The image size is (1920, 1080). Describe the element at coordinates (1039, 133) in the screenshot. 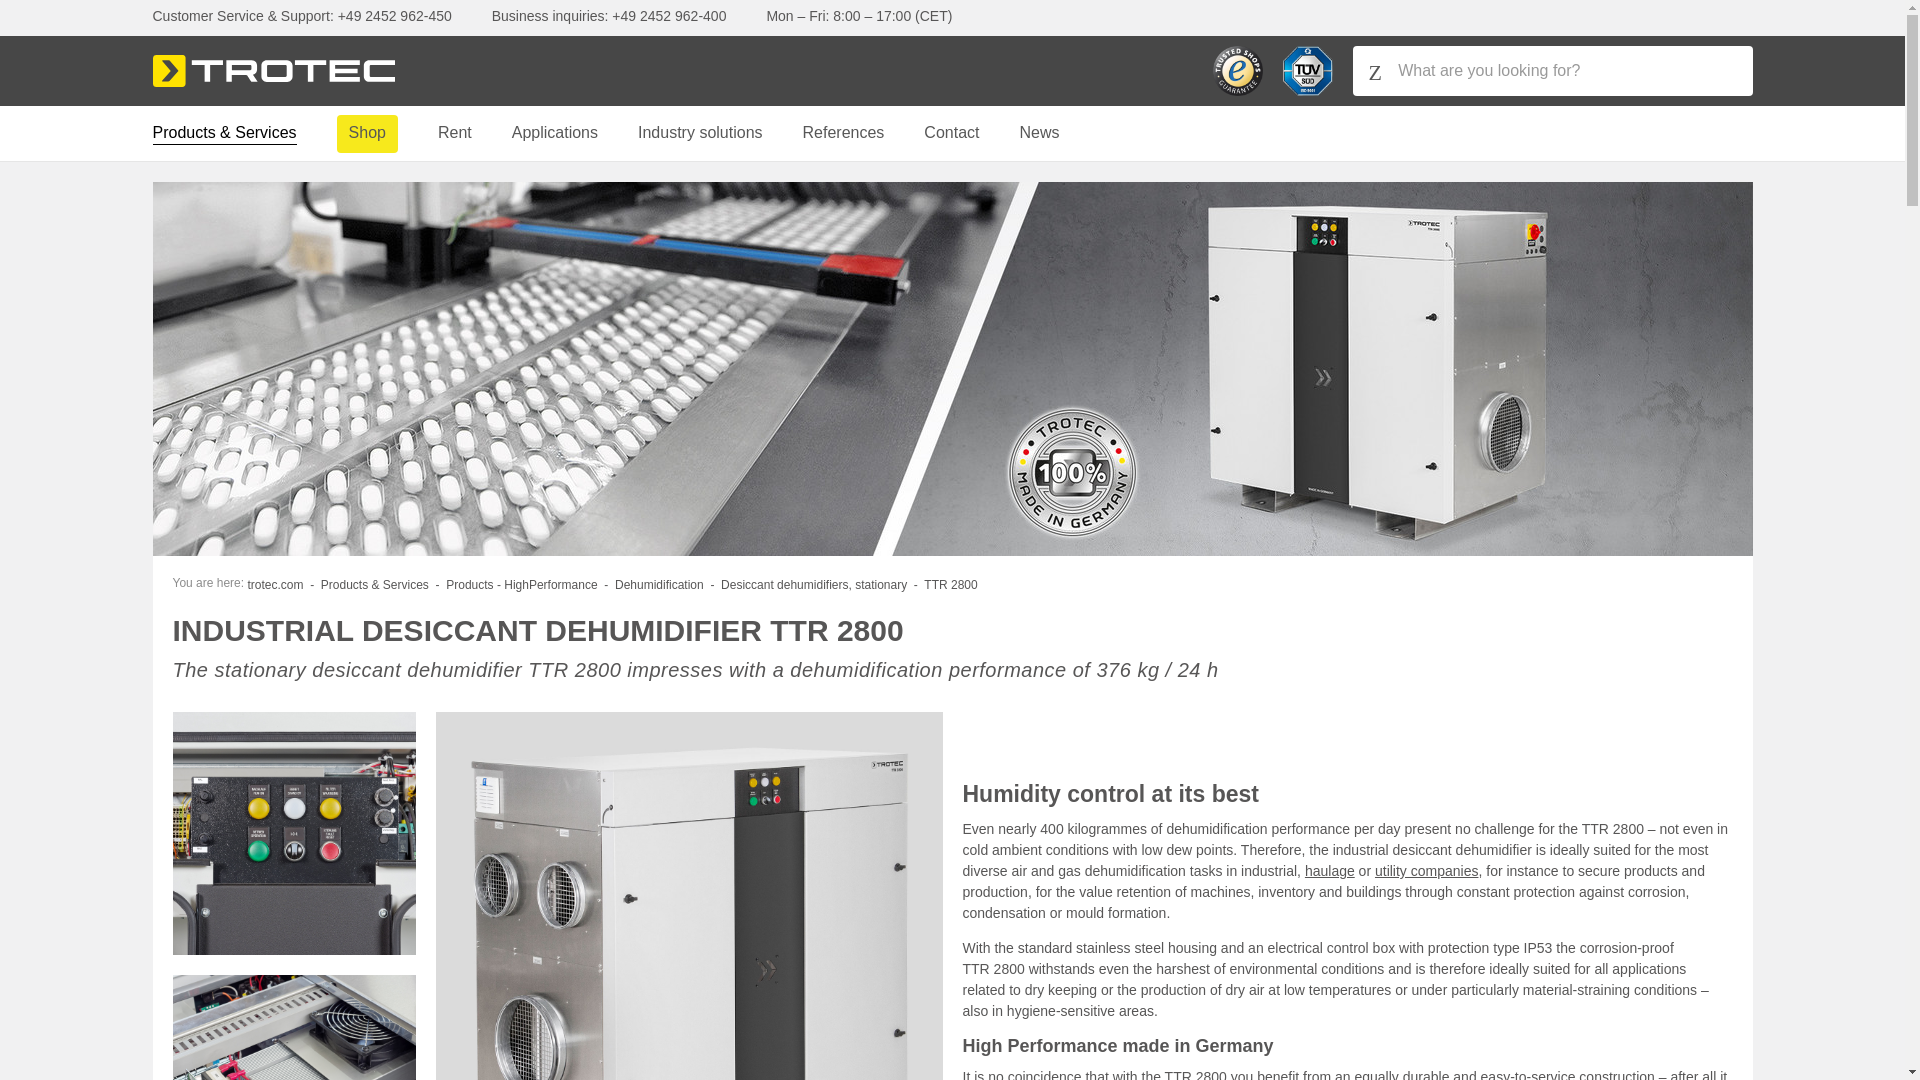

I see `News` at that location.